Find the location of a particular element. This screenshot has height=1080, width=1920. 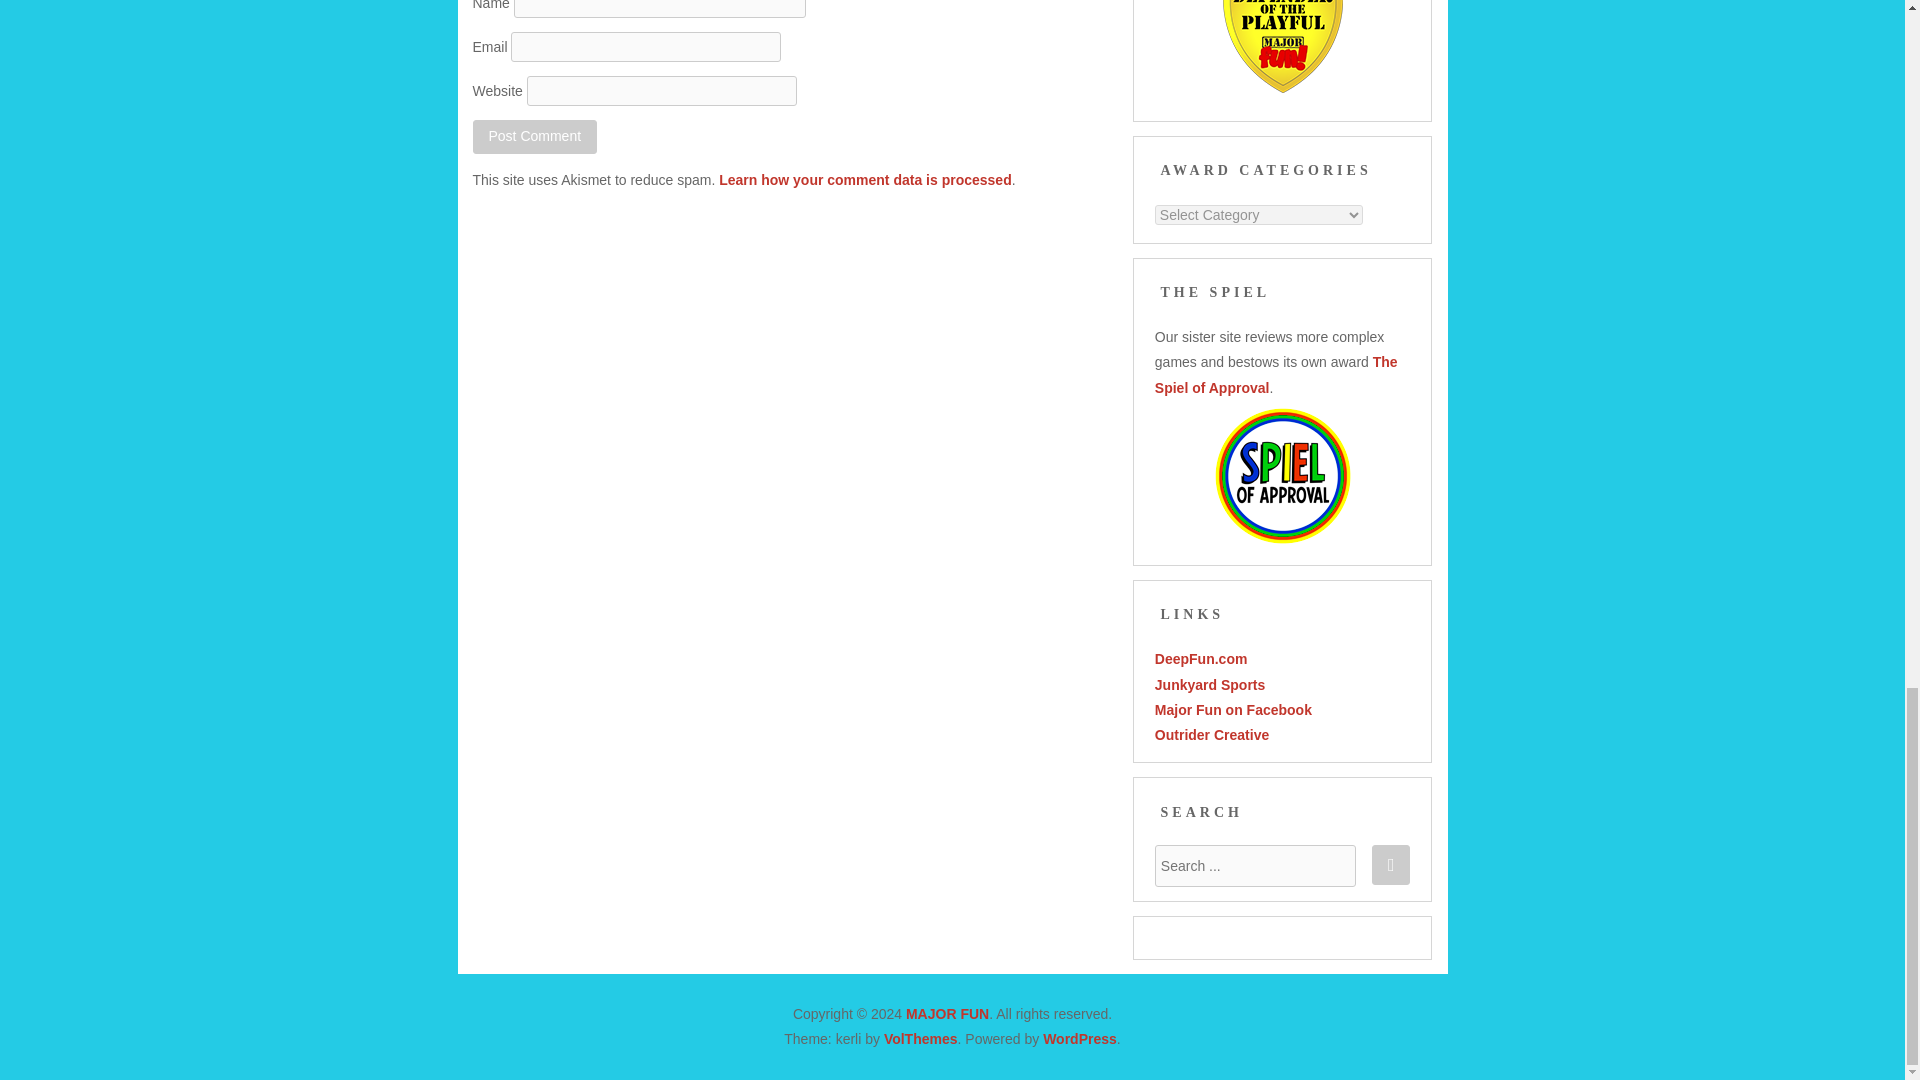

VolThemes is located at coordinates (920, 1038).